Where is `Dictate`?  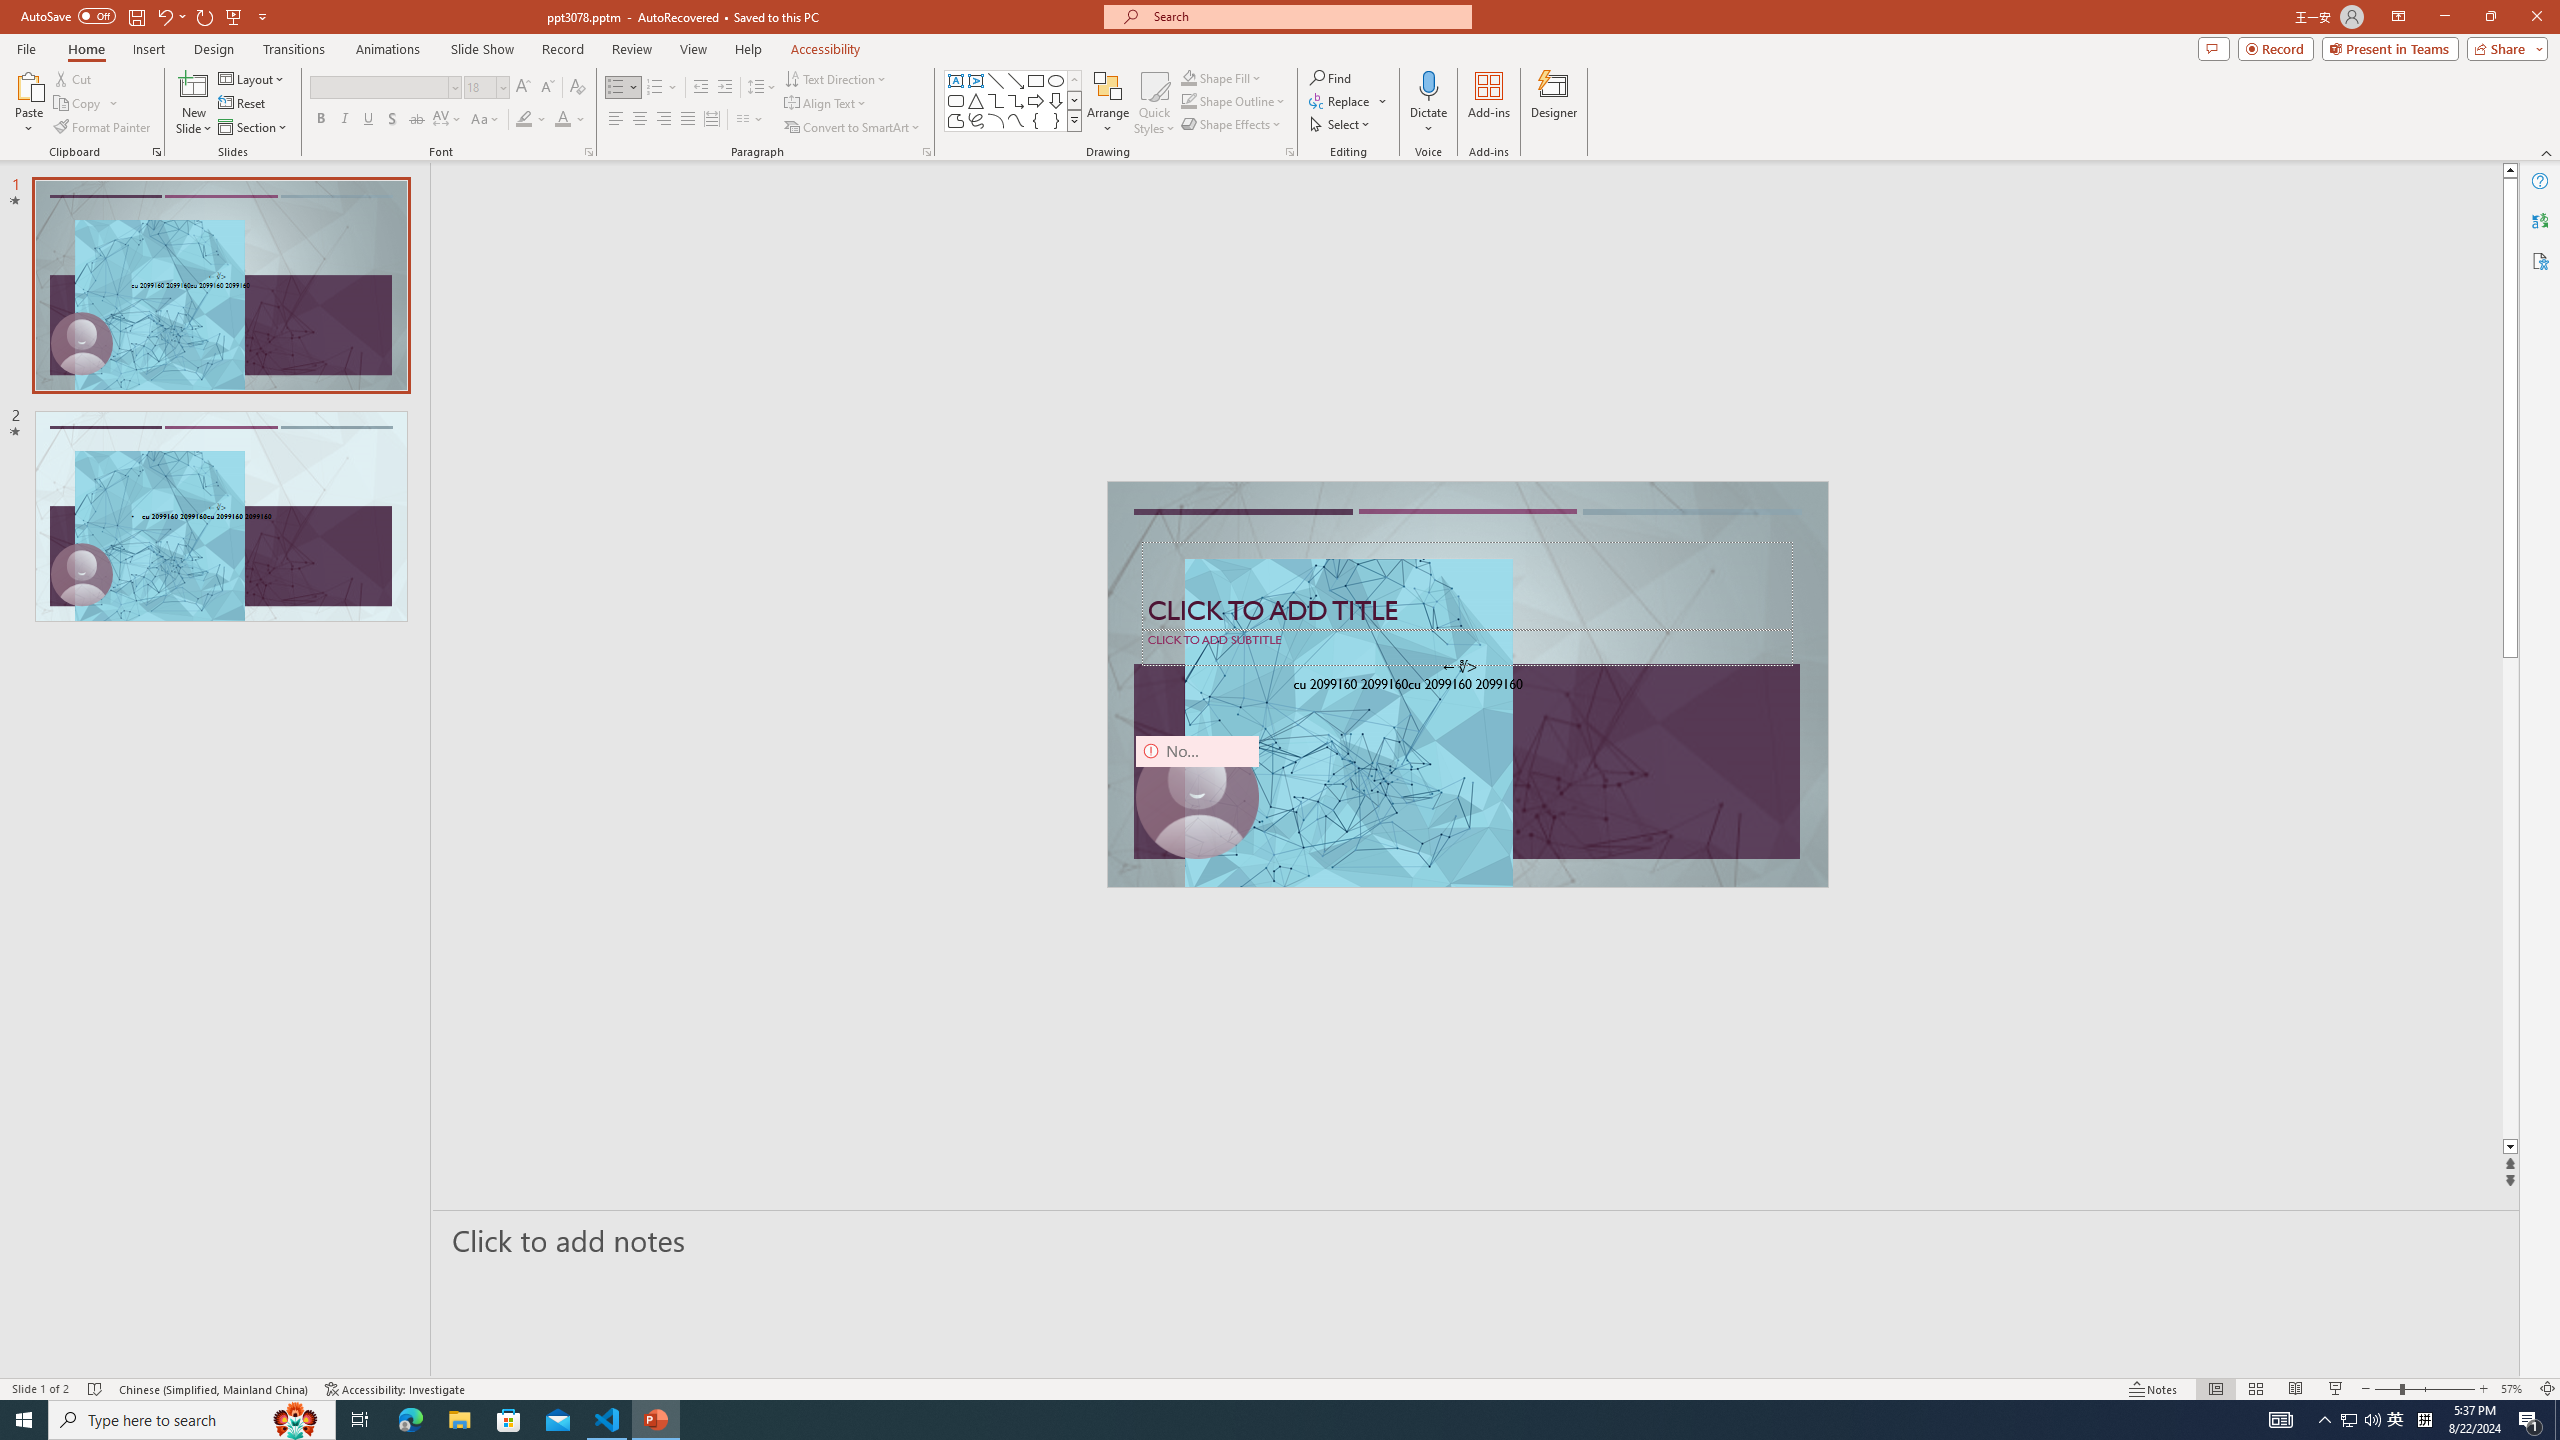
Dictate is located at coordinates (1428, 85).